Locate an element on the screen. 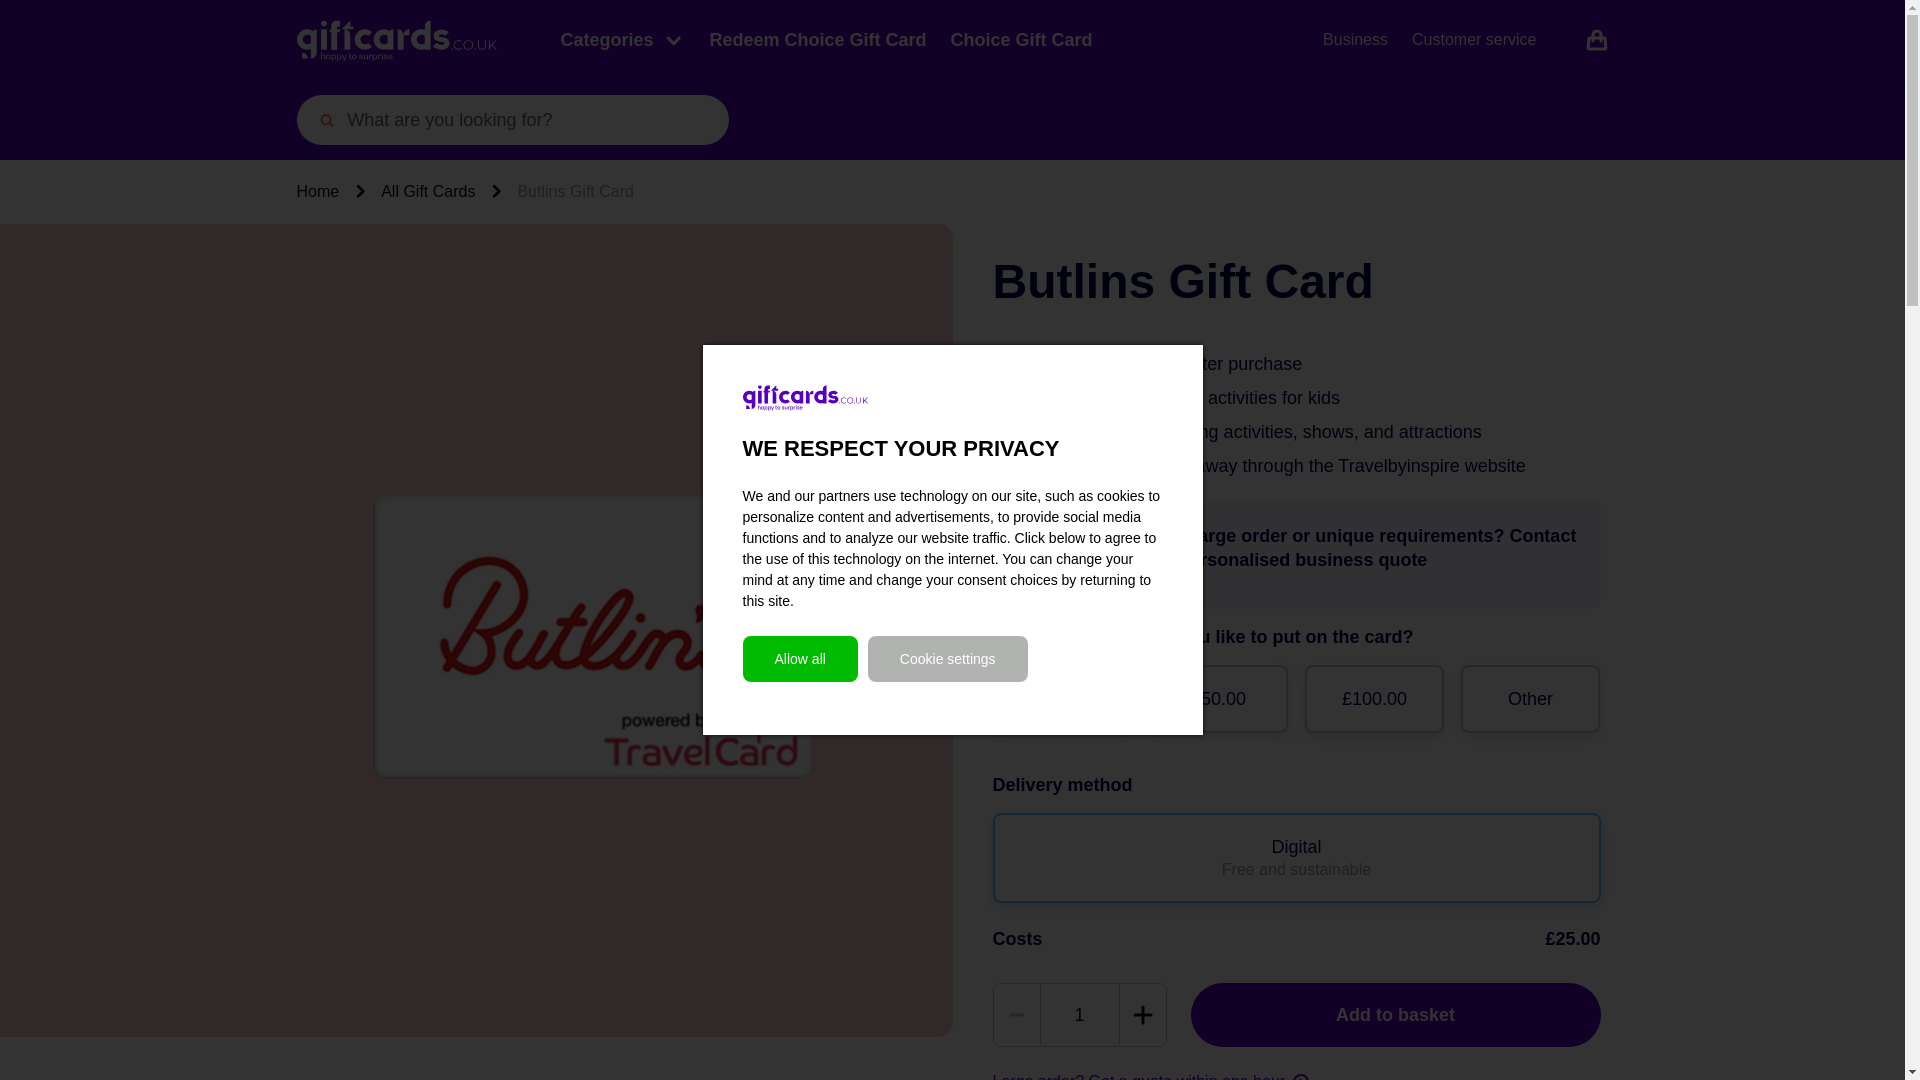 The image size is (1920, 1080). All Gift Cards is located at coordinates (427, 192).